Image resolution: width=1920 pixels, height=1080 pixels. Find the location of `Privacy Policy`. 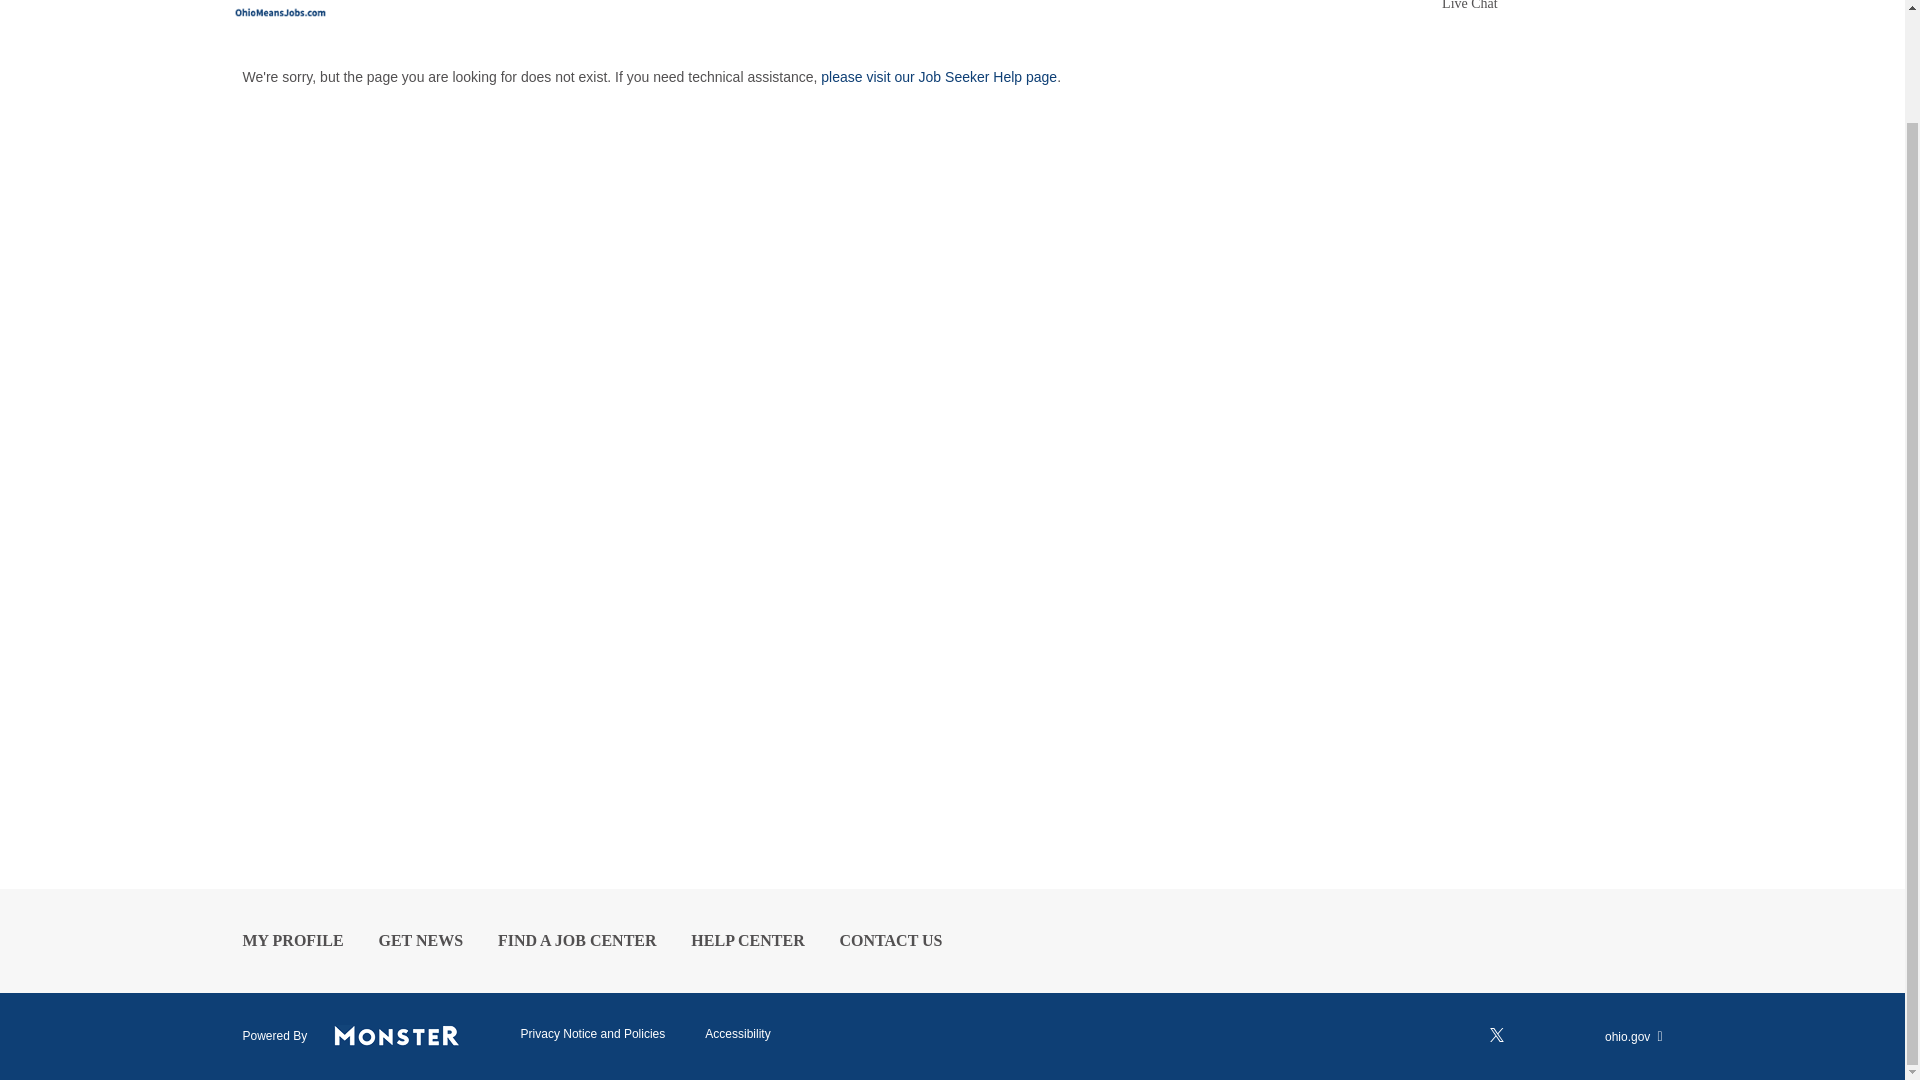

Privacy Policy is located at coordinates (593, 1033).